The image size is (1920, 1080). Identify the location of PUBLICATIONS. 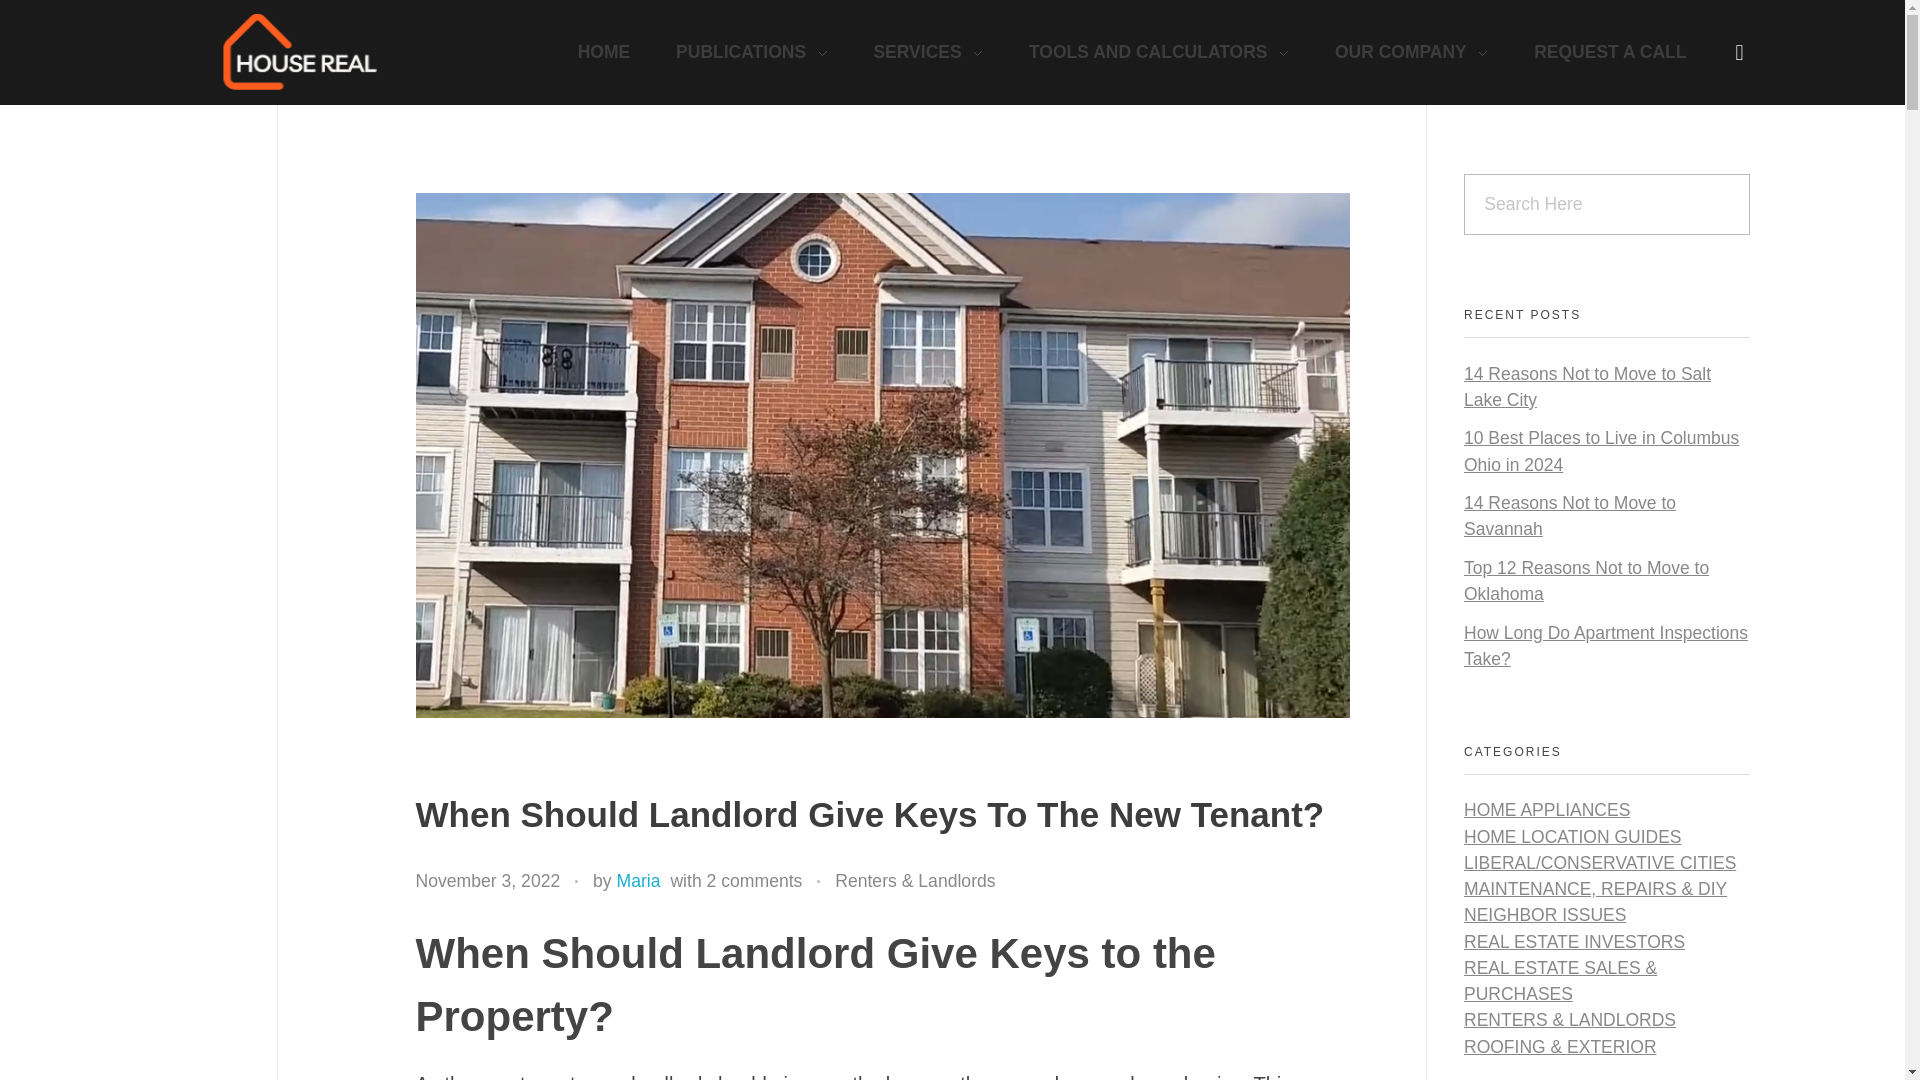
(751, 52).